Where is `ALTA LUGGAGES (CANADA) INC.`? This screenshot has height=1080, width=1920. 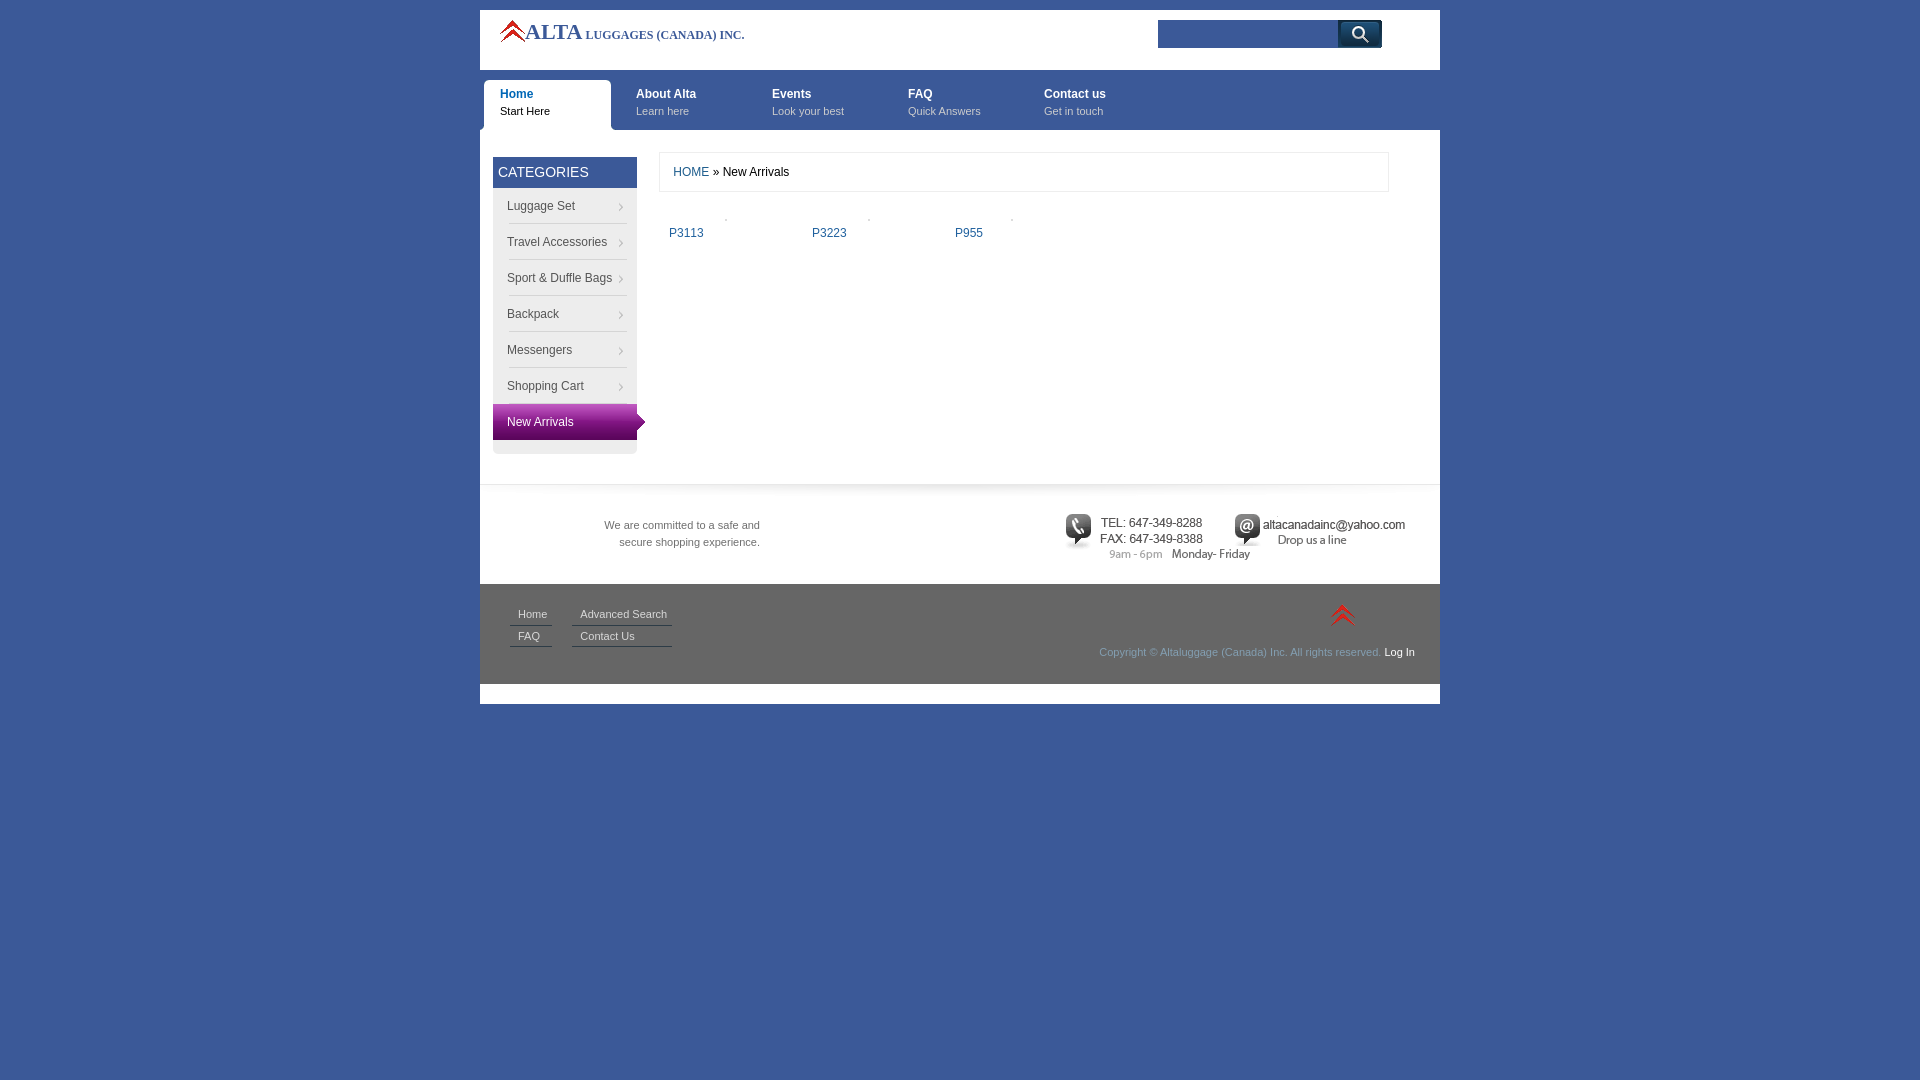 ALTA LUGGAGES (CANADA) INC. is located at coordinates (622, 35).